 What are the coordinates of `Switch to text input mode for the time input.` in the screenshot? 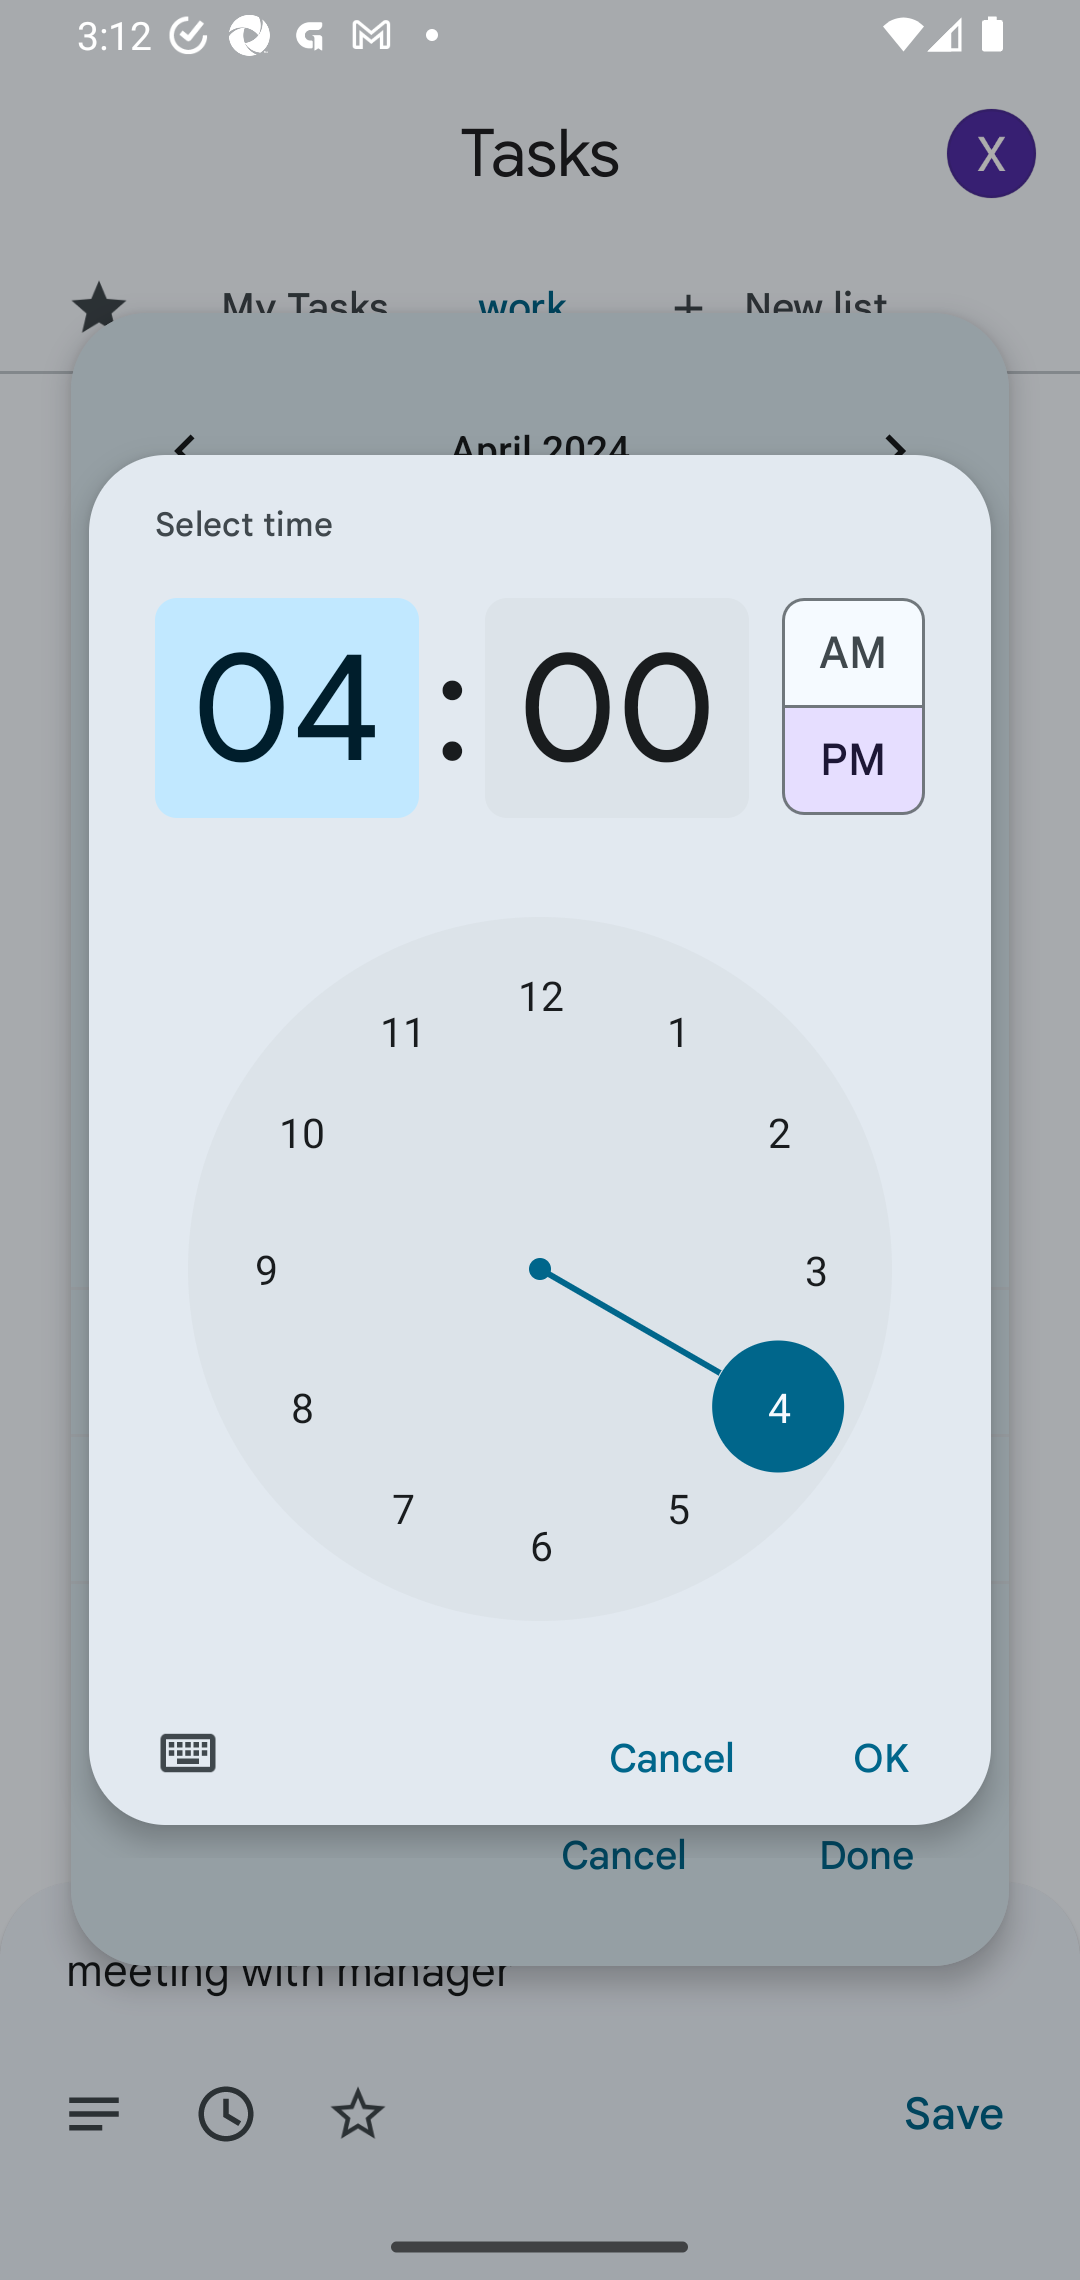 It's located at (188, 1753).